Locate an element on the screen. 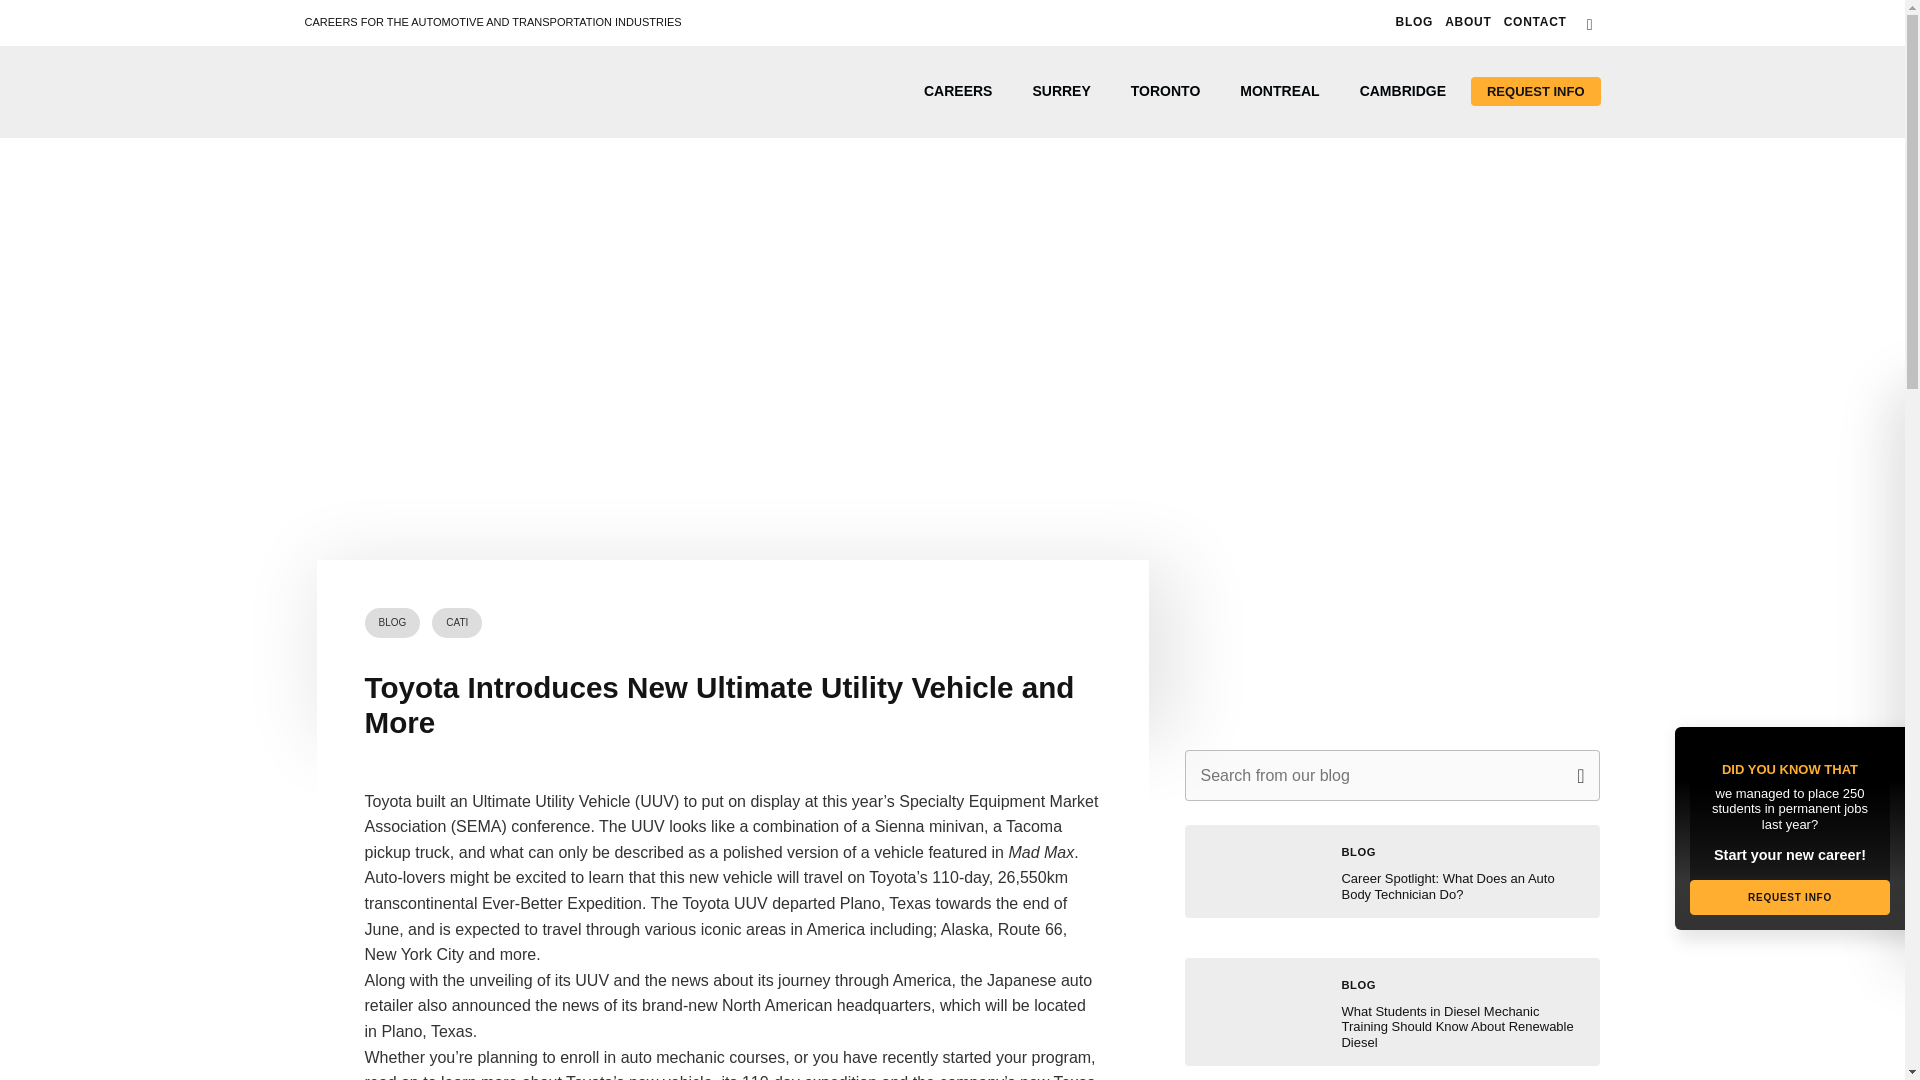 The image size is (1920, 1080). MONTREAL is located at coordinates (1278, 91).